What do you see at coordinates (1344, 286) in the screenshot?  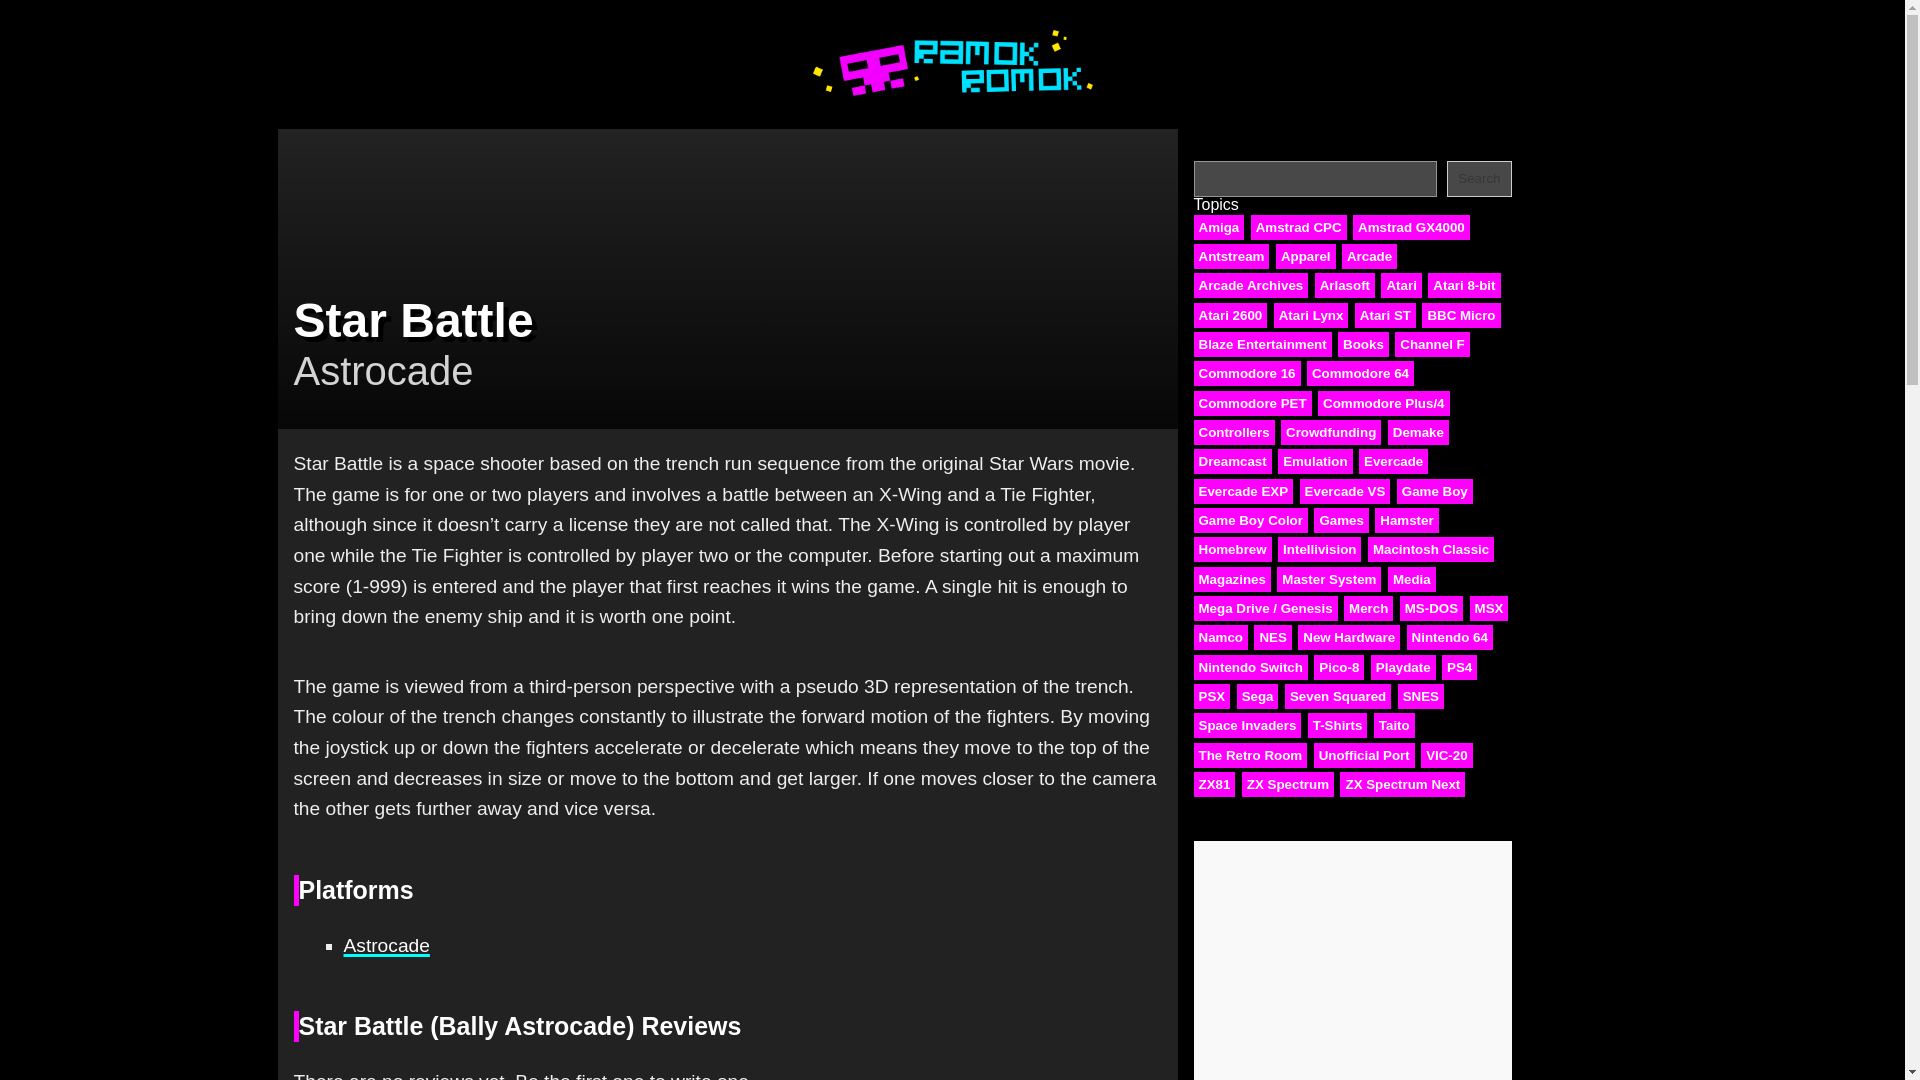 I see `Arlasoft` at bounding box center [1344, 286].